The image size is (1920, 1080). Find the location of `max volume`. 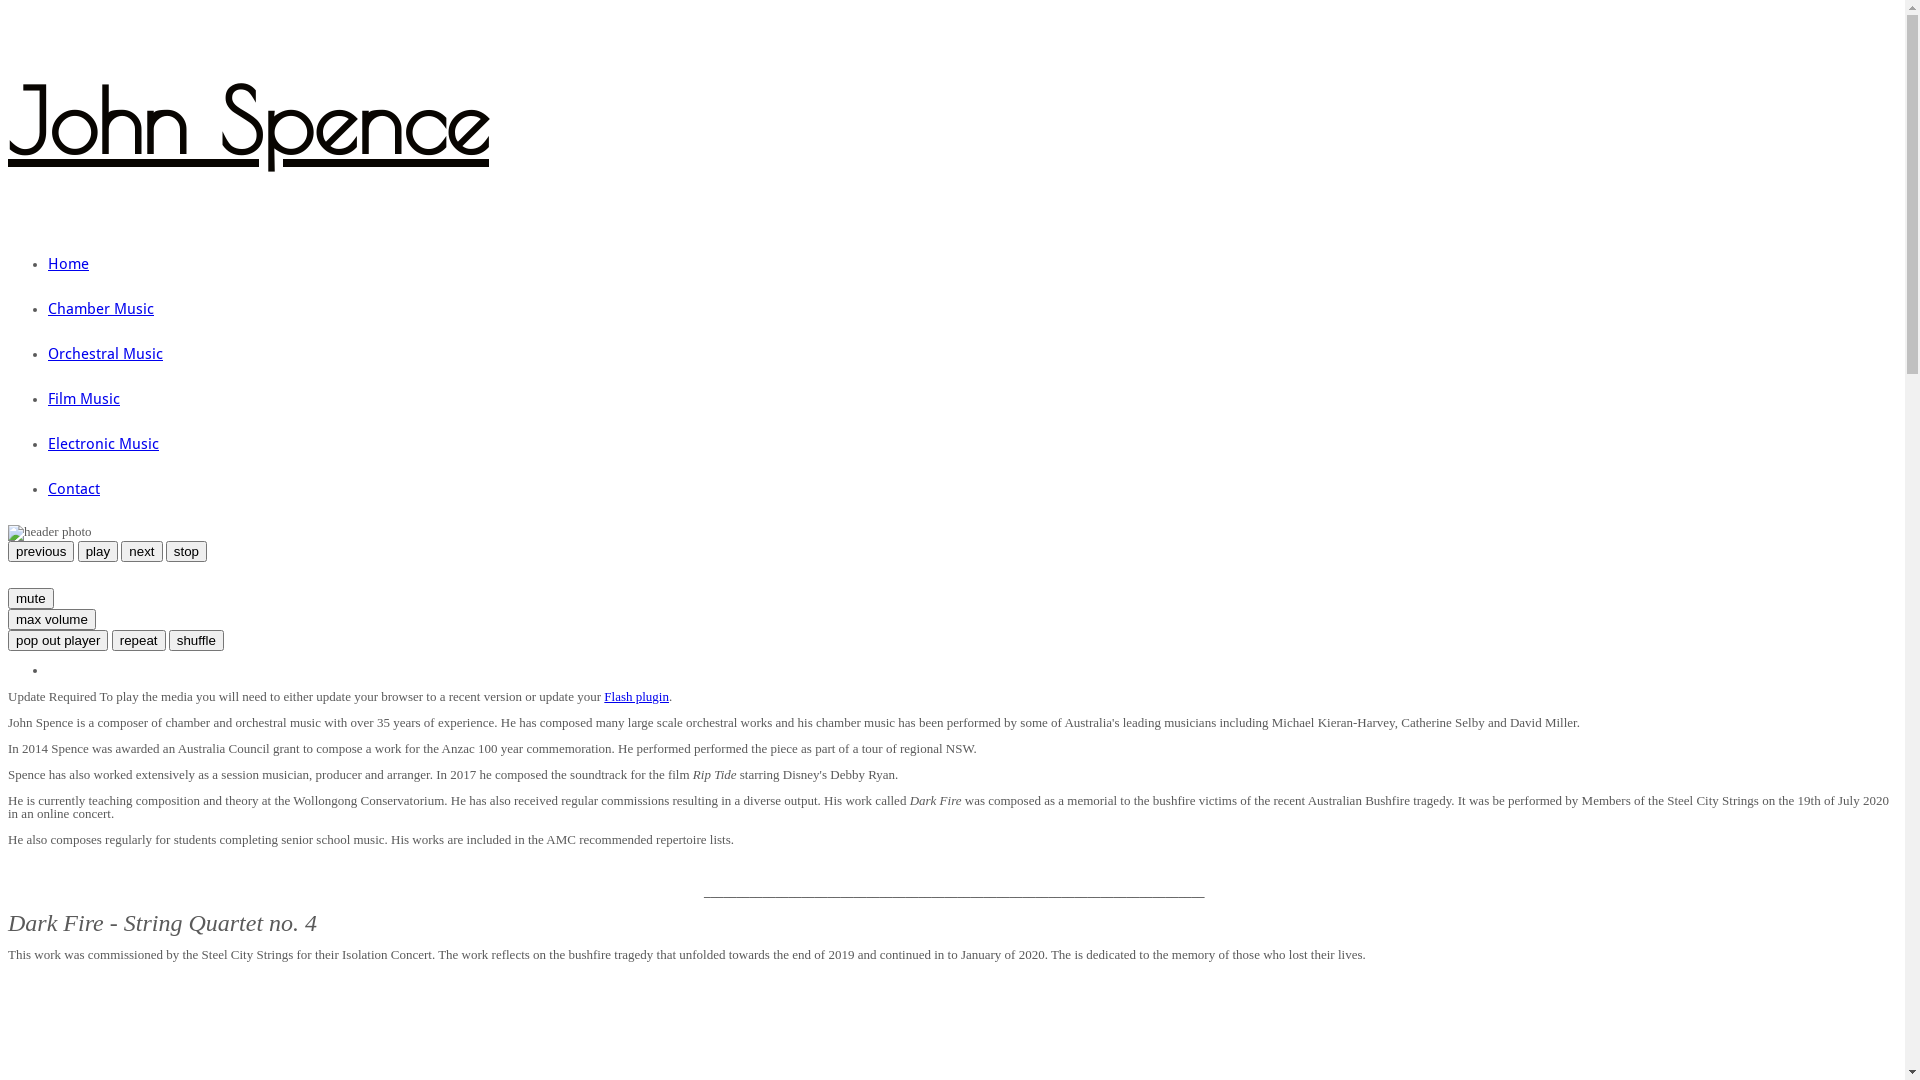

max volume is located at coordinates (52, 620).